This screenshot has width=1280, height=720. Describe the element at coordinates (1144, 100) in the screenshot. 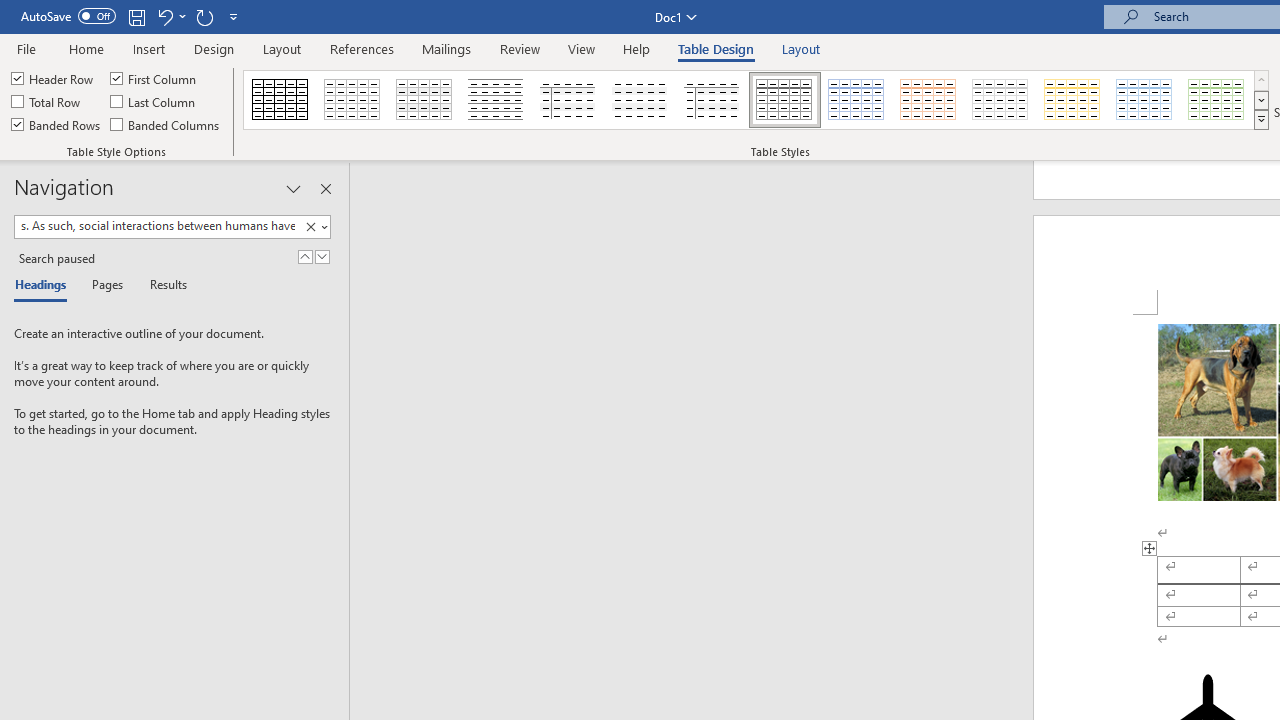

I see `Grid Table 1 Light - Accent 5` at that location.